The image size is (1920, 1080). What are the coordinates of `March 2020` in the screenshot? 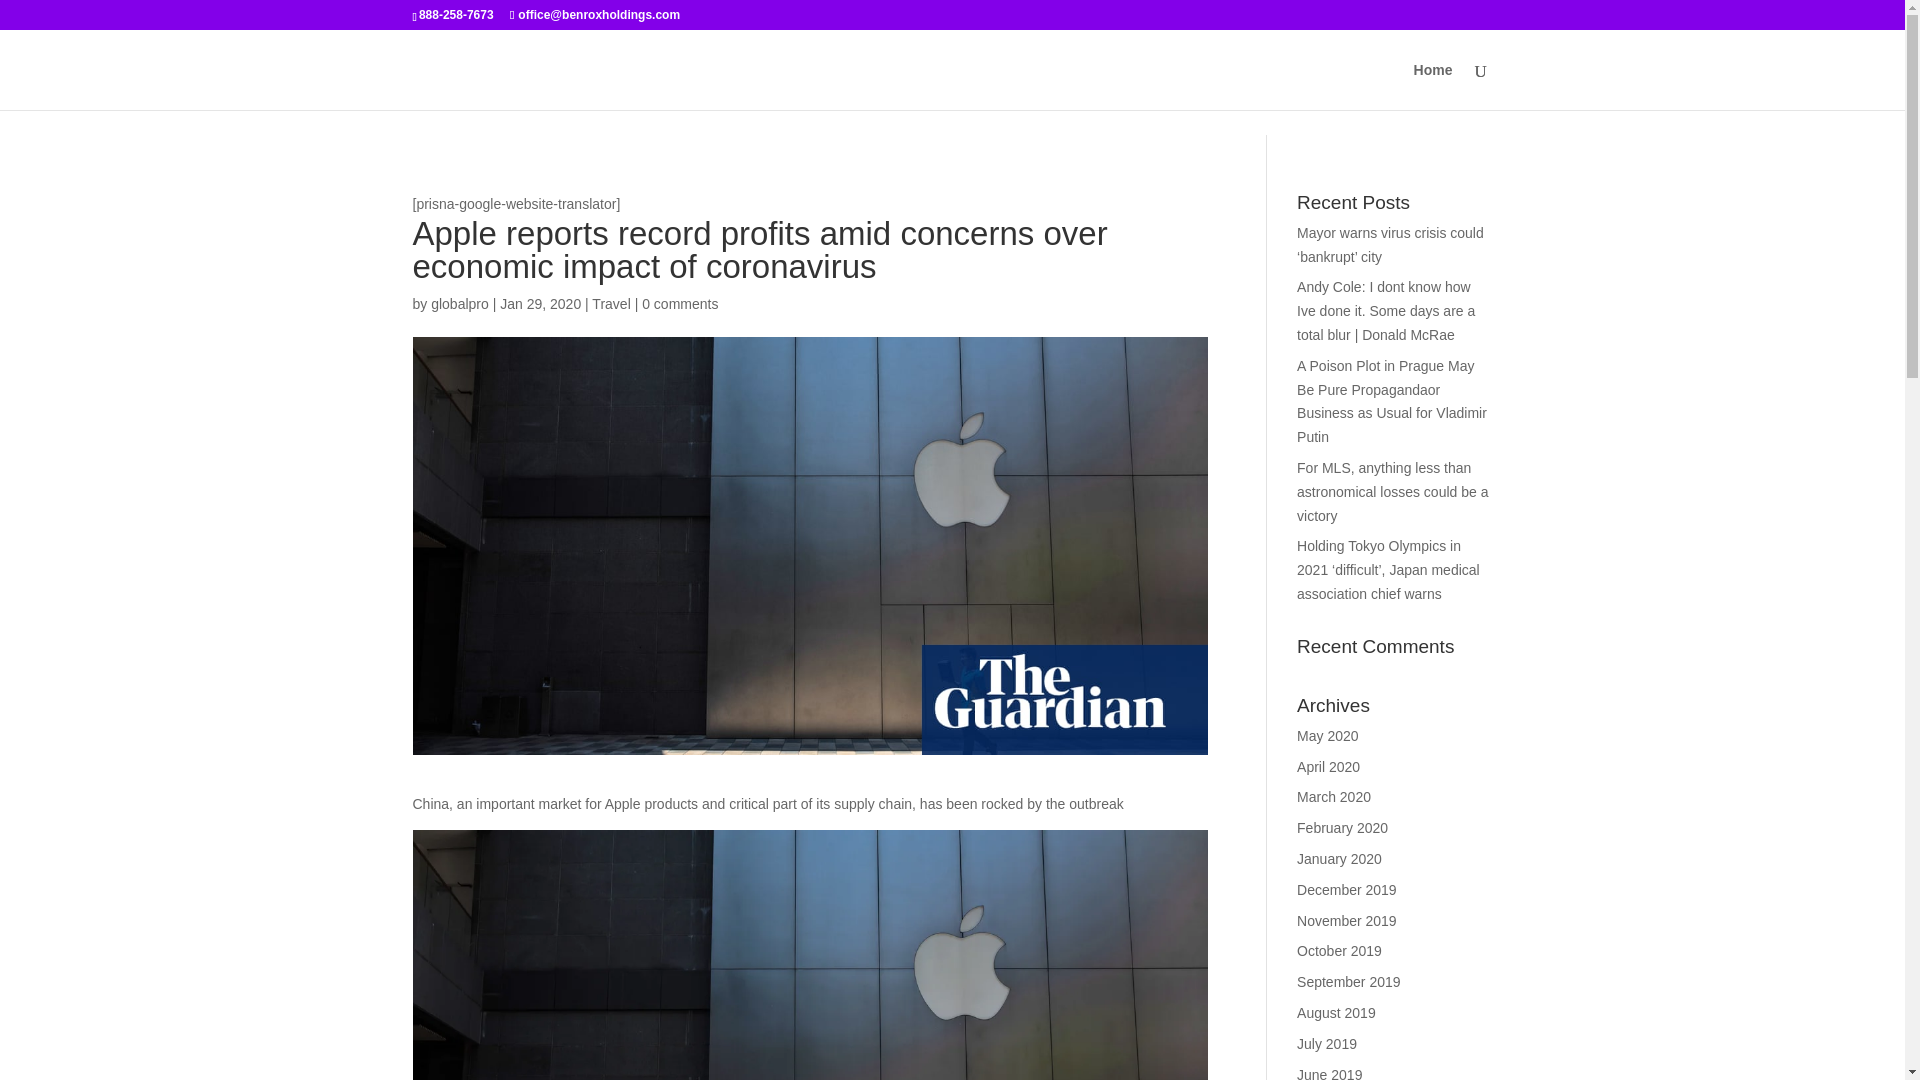 It's located at (1334, 796).